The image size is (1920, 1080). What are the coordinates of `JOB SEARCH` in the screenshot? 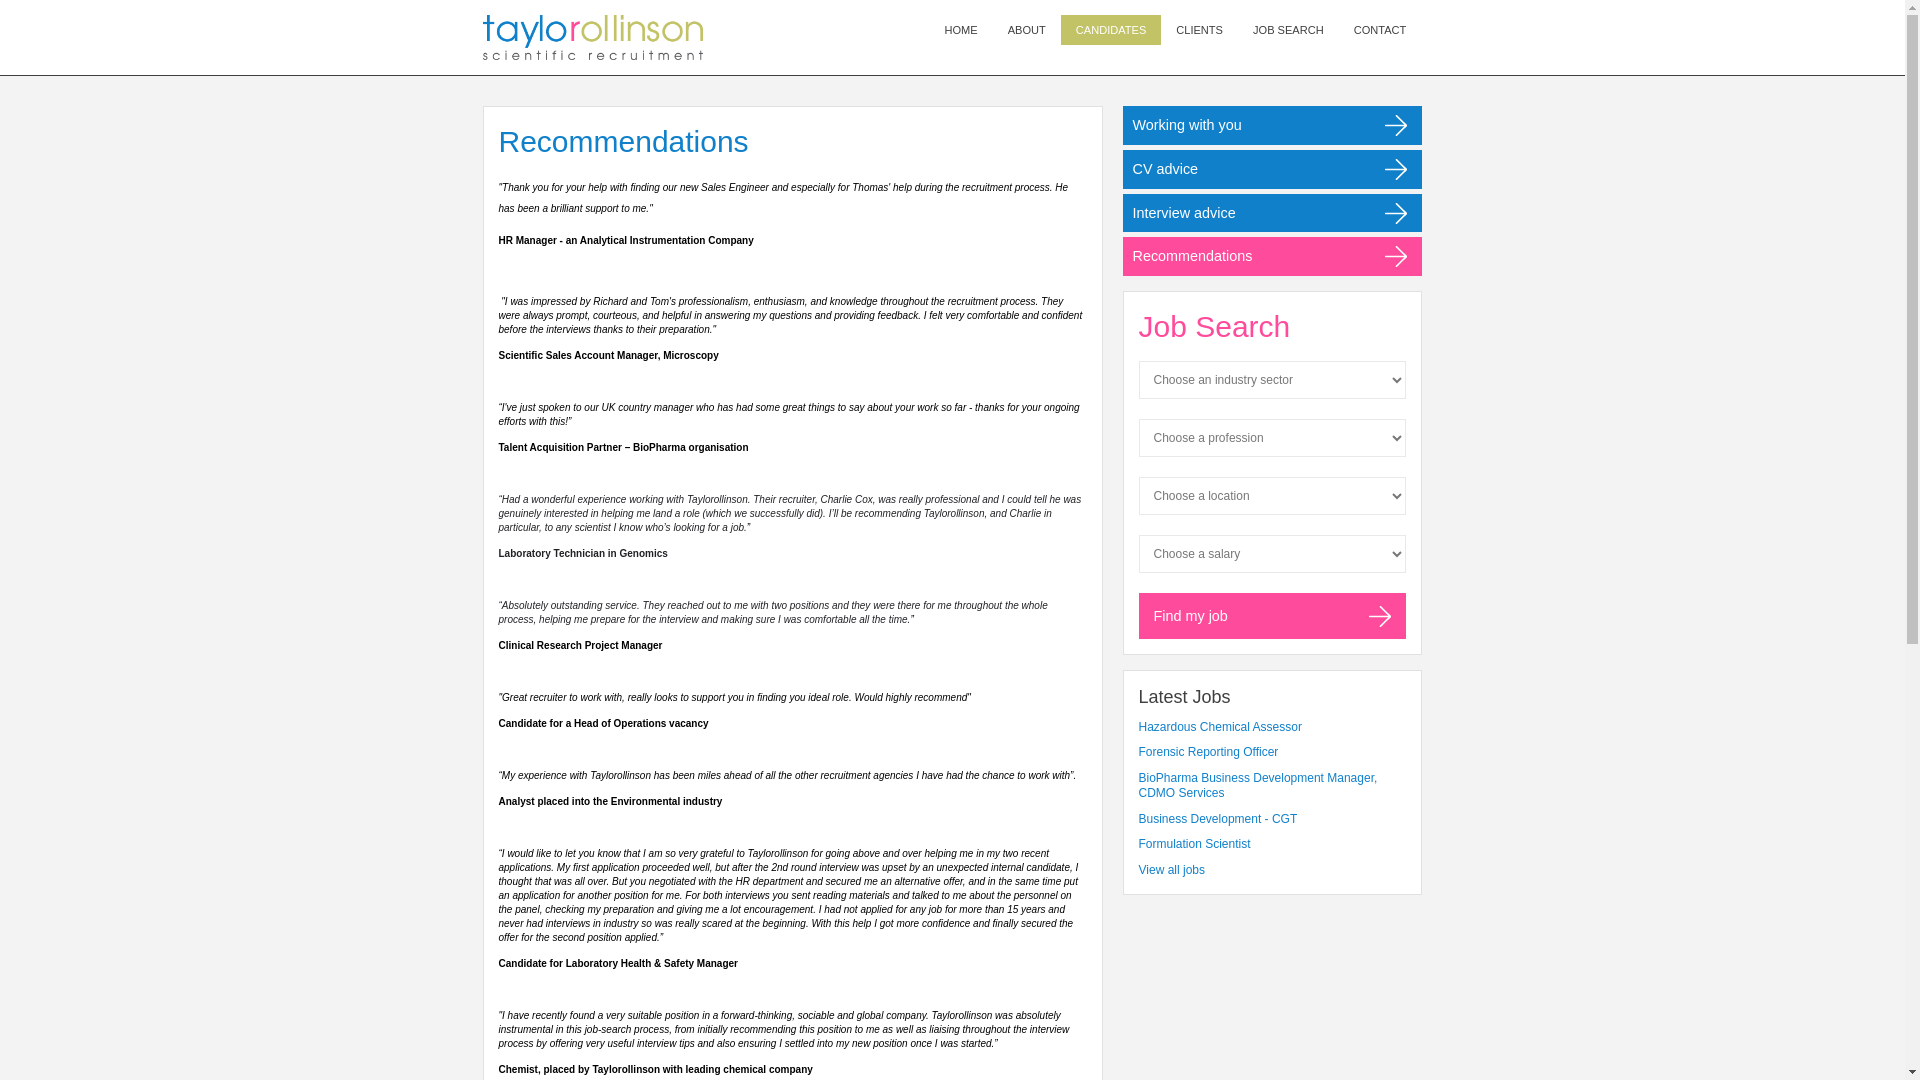 It's located at (1288, 30).